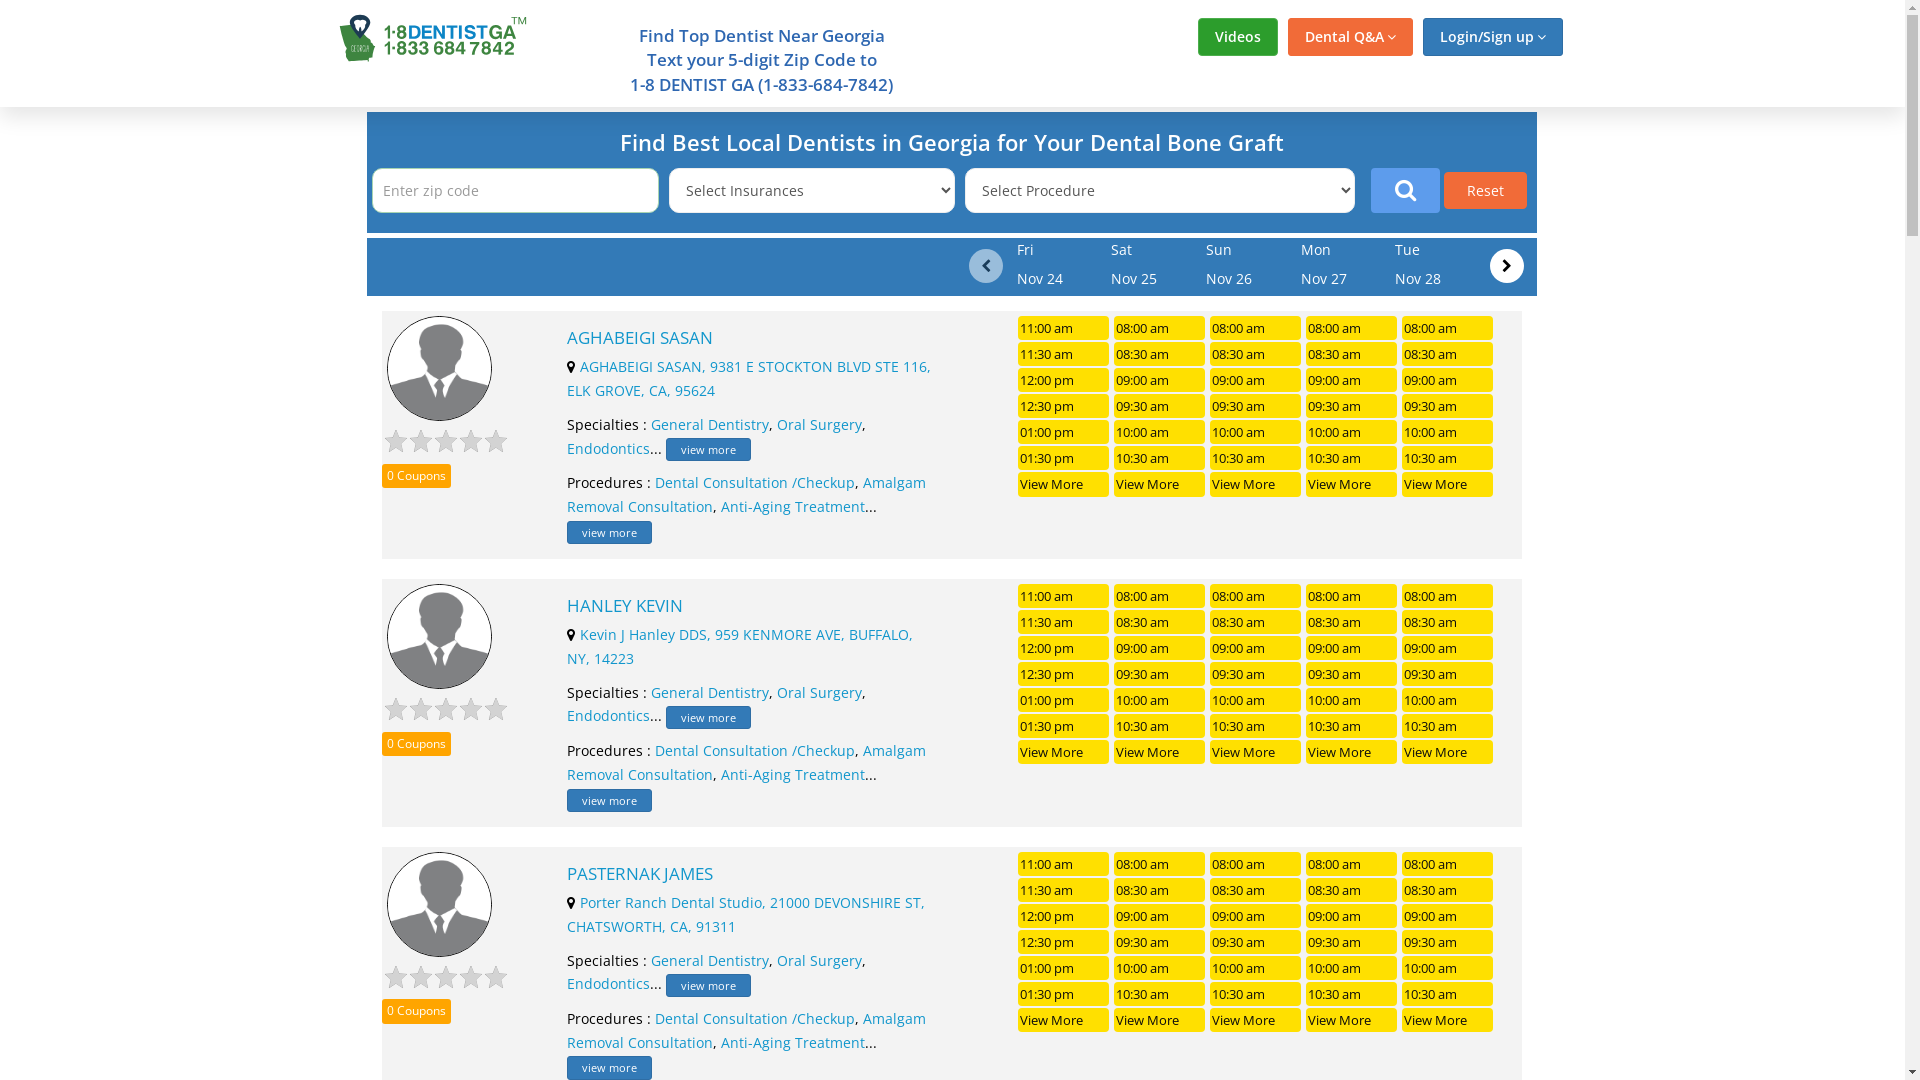 The width and height of the screenshot is (1920, 1080). What do you see at coordinates (1160, 1020) in the screenshot?
I see `View More` at bounding box center [1160, 1020].